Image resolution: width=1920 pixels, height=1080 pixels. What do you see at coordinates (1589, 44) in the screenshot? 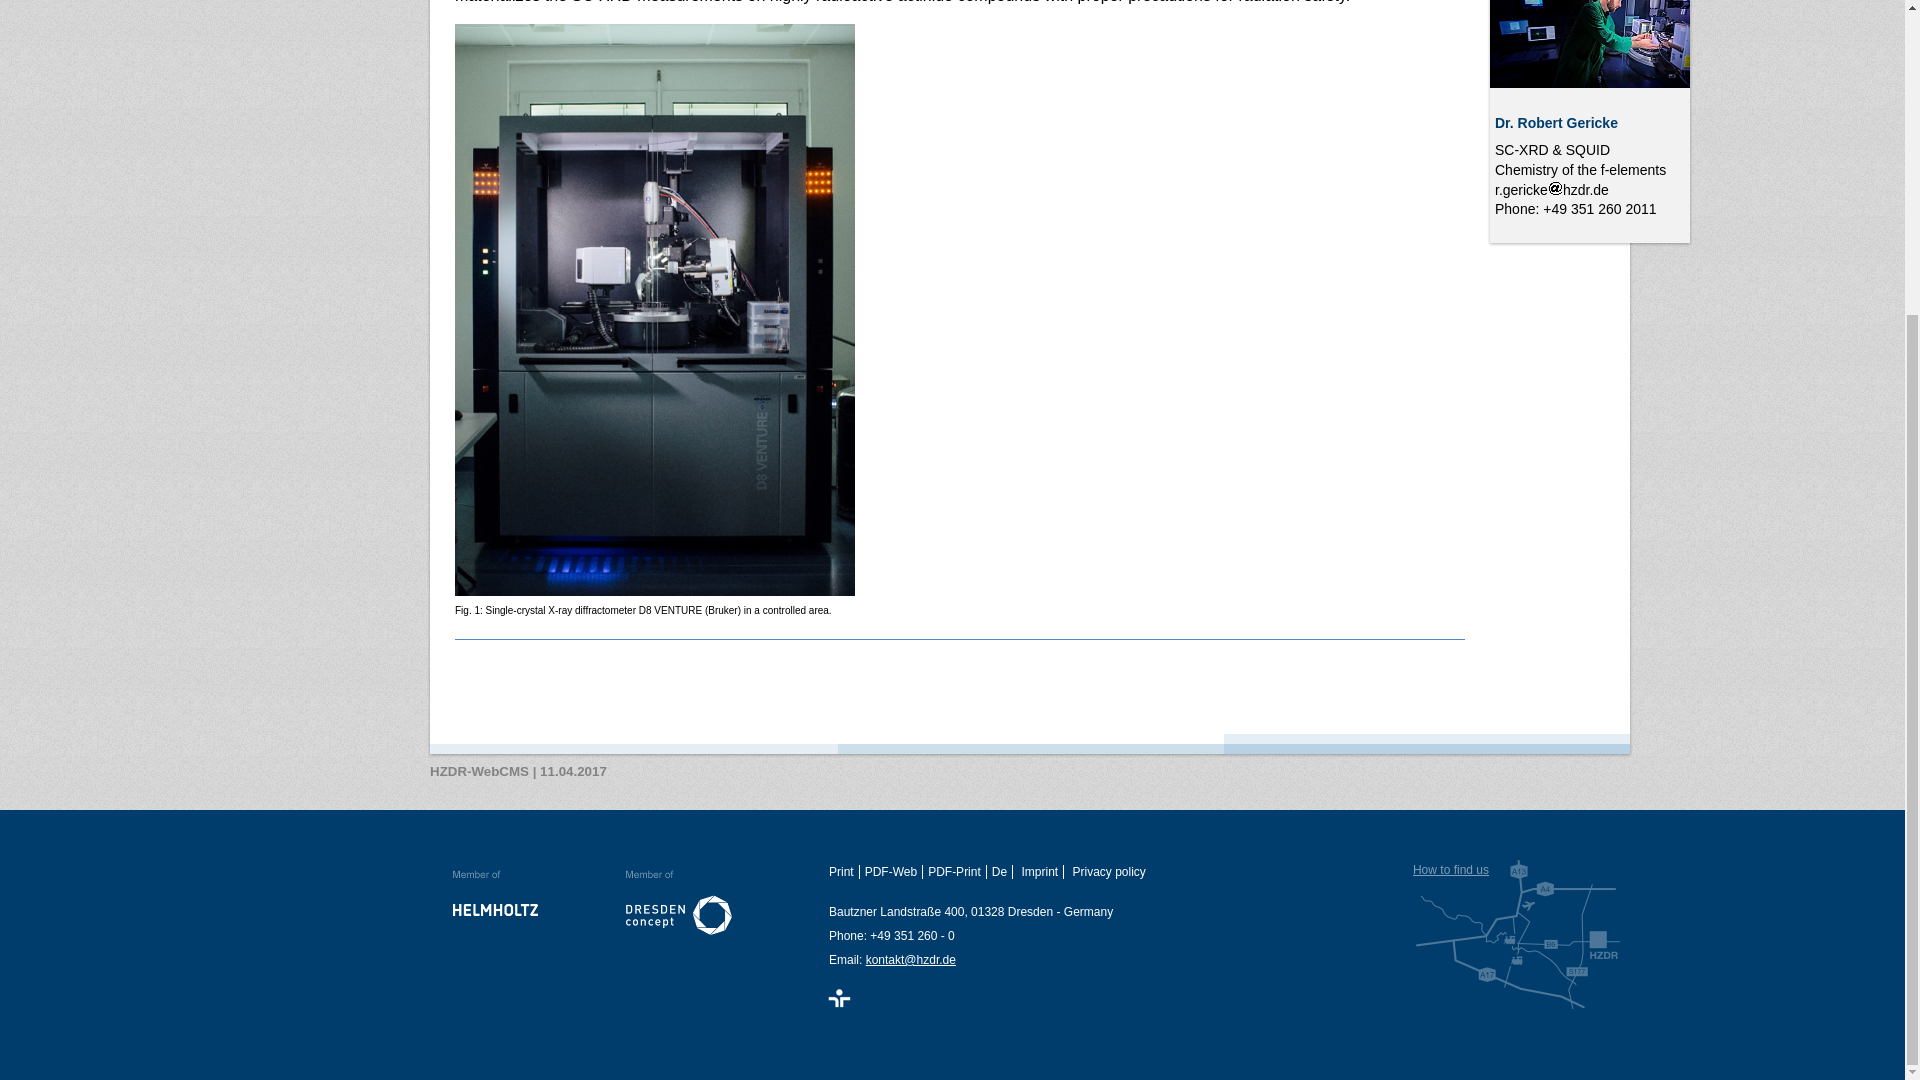
I see `Dr. Gericke, Robert; FWOF` at bounding box center [1589, 44].